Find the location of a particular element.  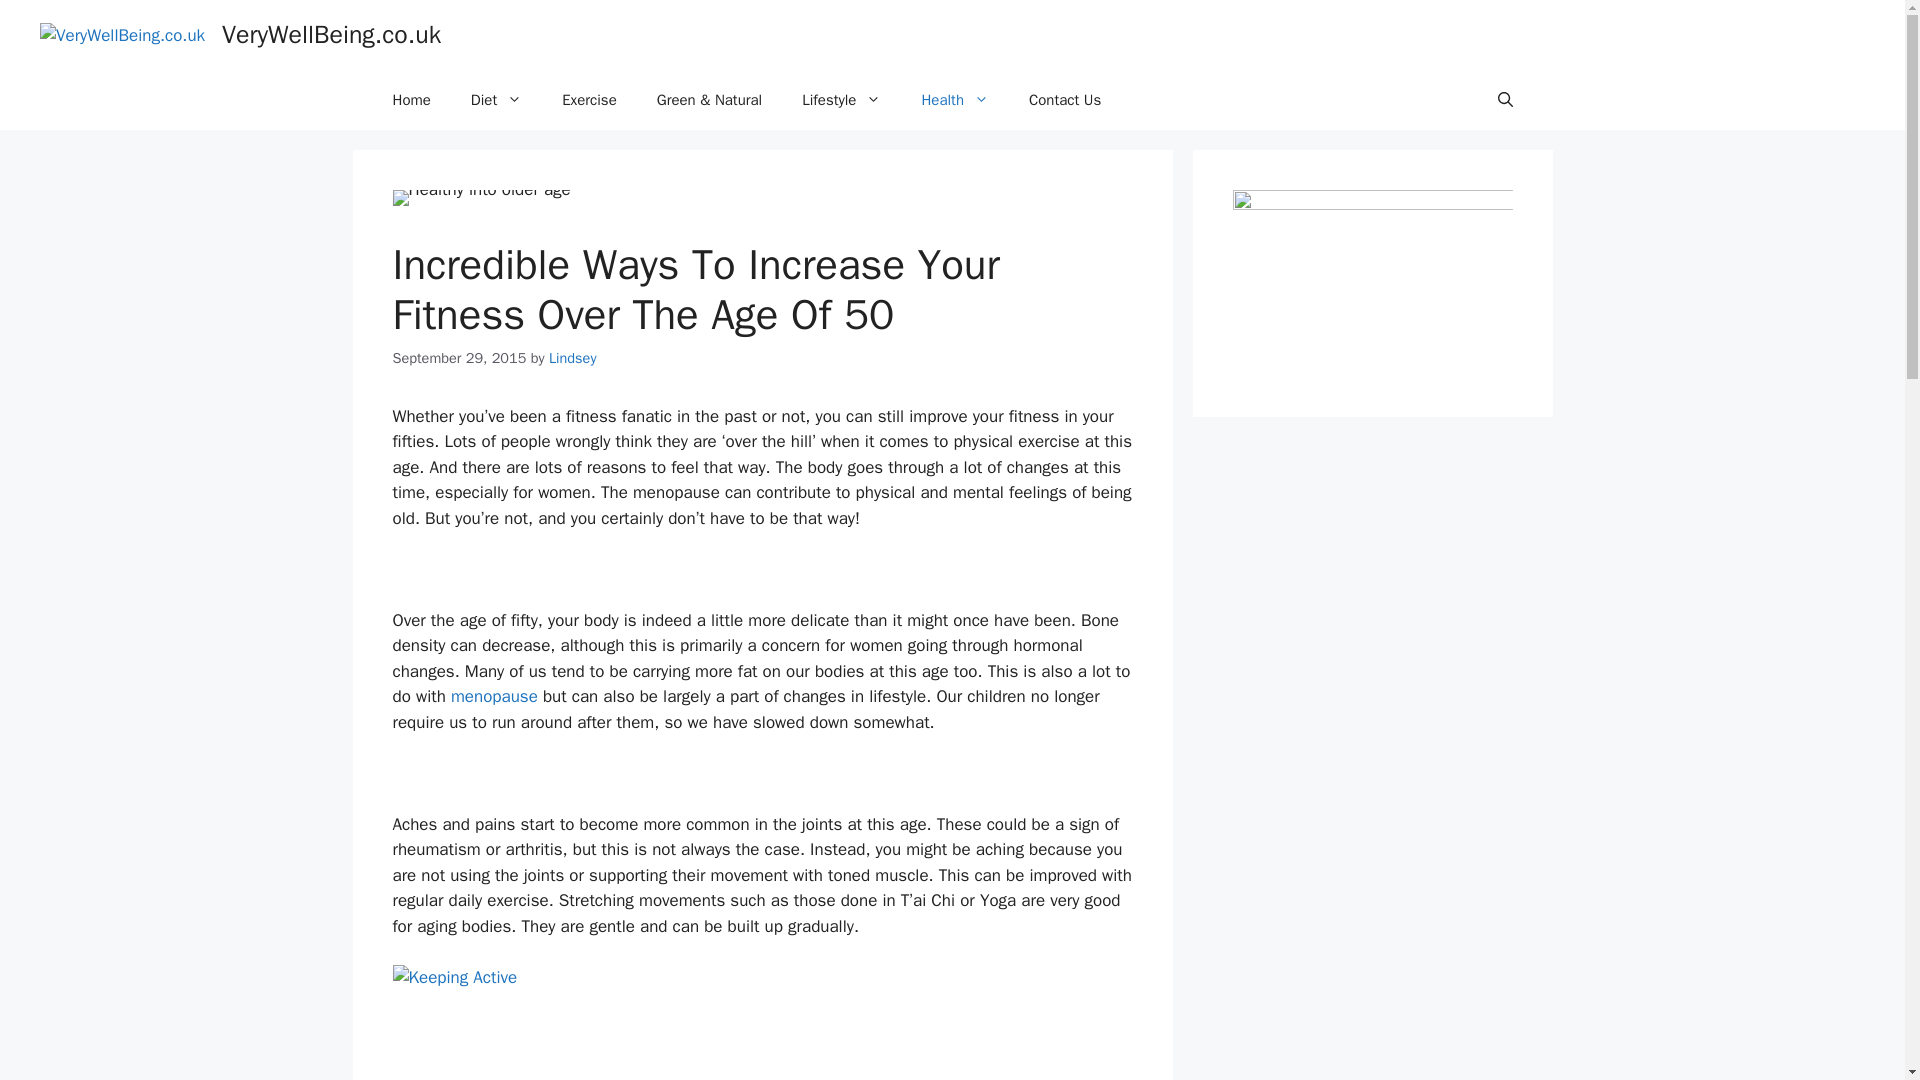

Lindsey is located at coordinates (573, 358).